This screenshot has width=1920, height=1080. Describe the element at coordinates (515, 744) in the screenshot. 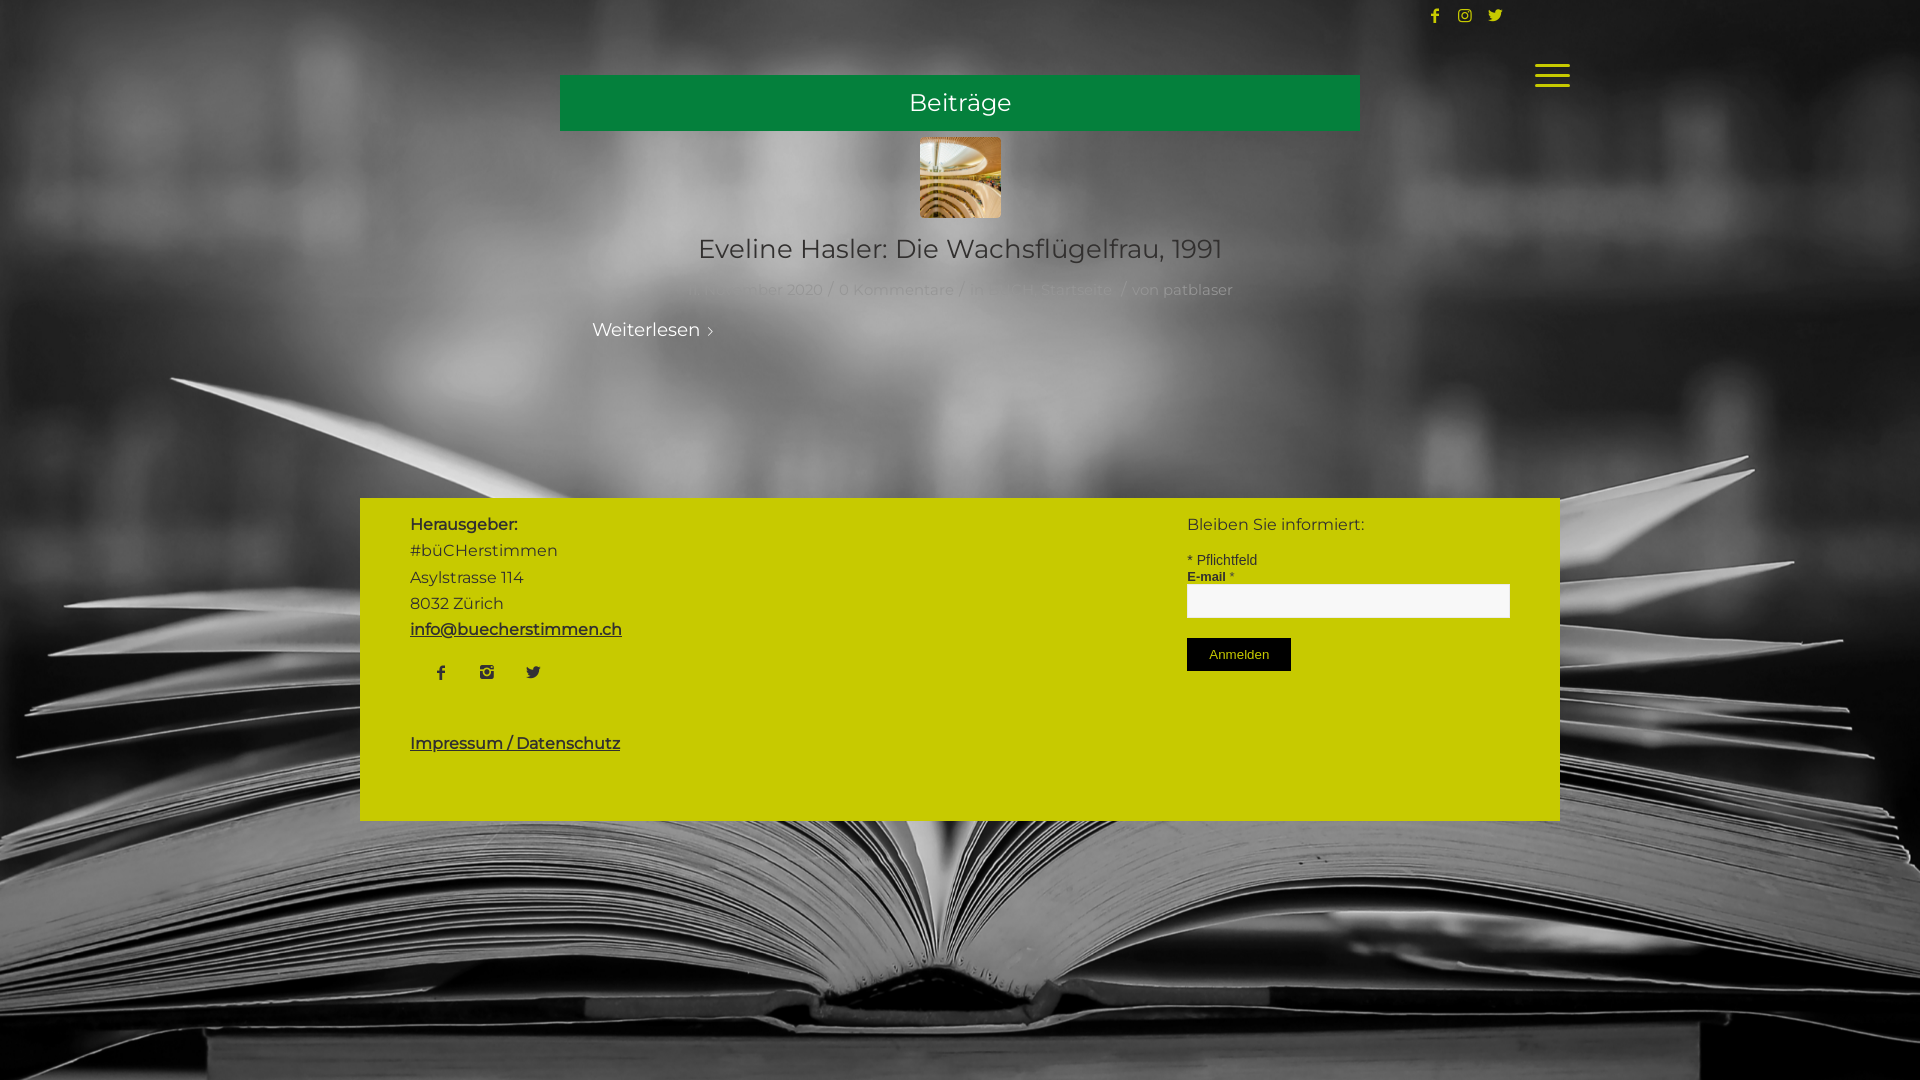

I see `Impressum / Datenschutz` at that location.